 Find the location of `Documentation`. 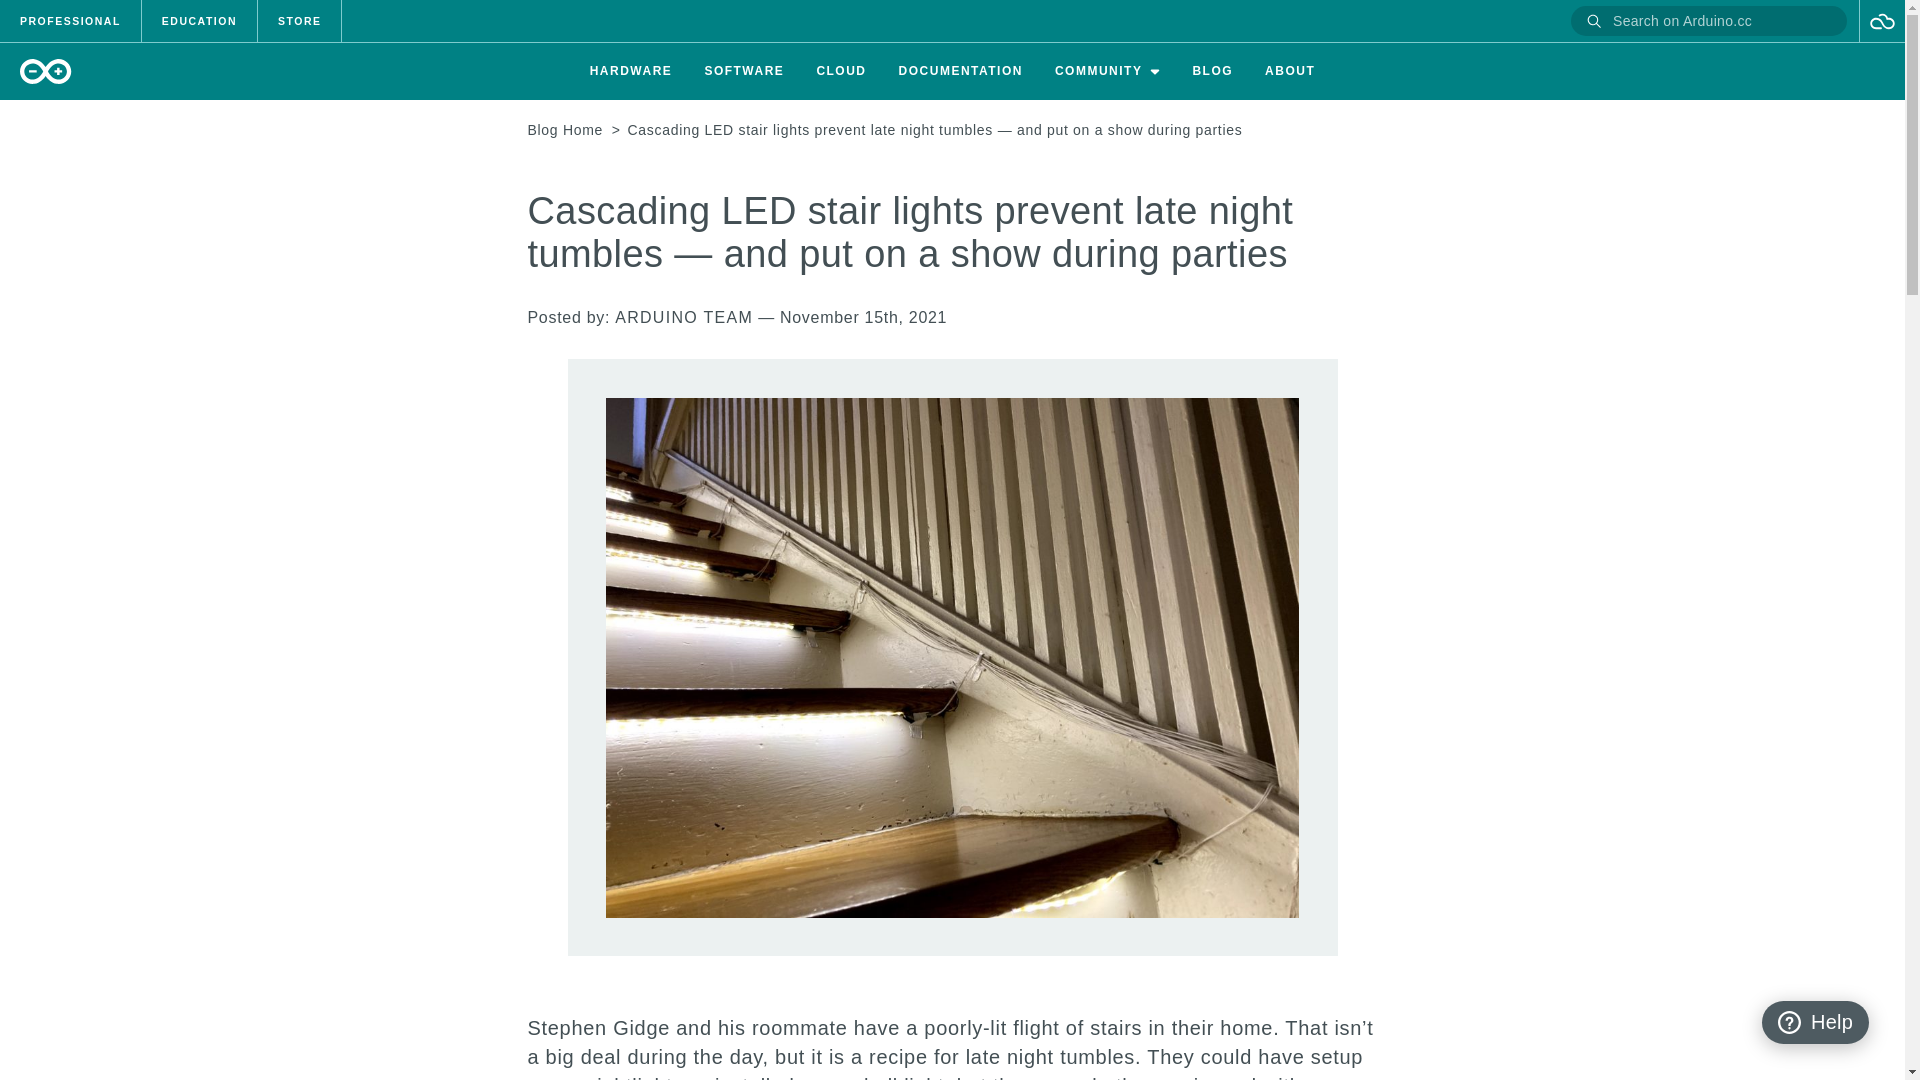

Documentation is located at coordinates (960, 70).